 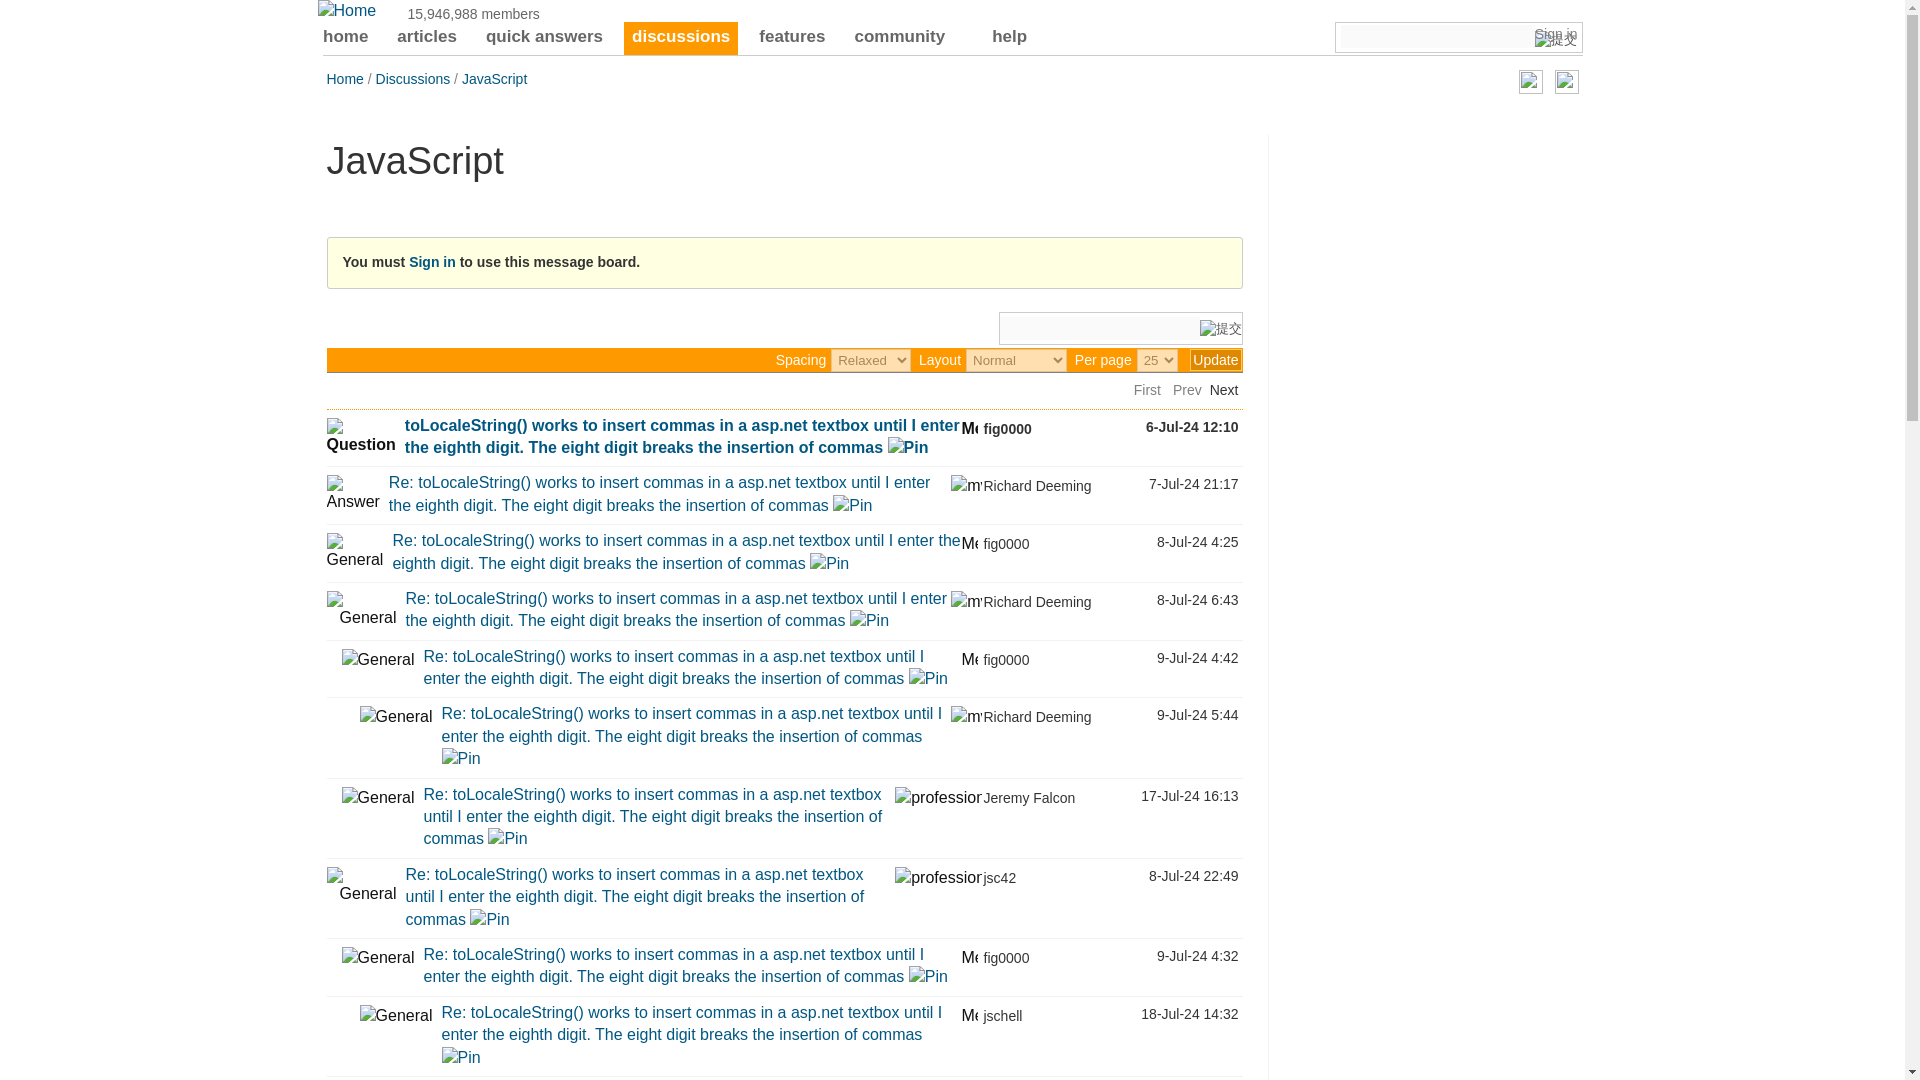 I want to click on Most Valuable Expert, so click(x=966, y=486).